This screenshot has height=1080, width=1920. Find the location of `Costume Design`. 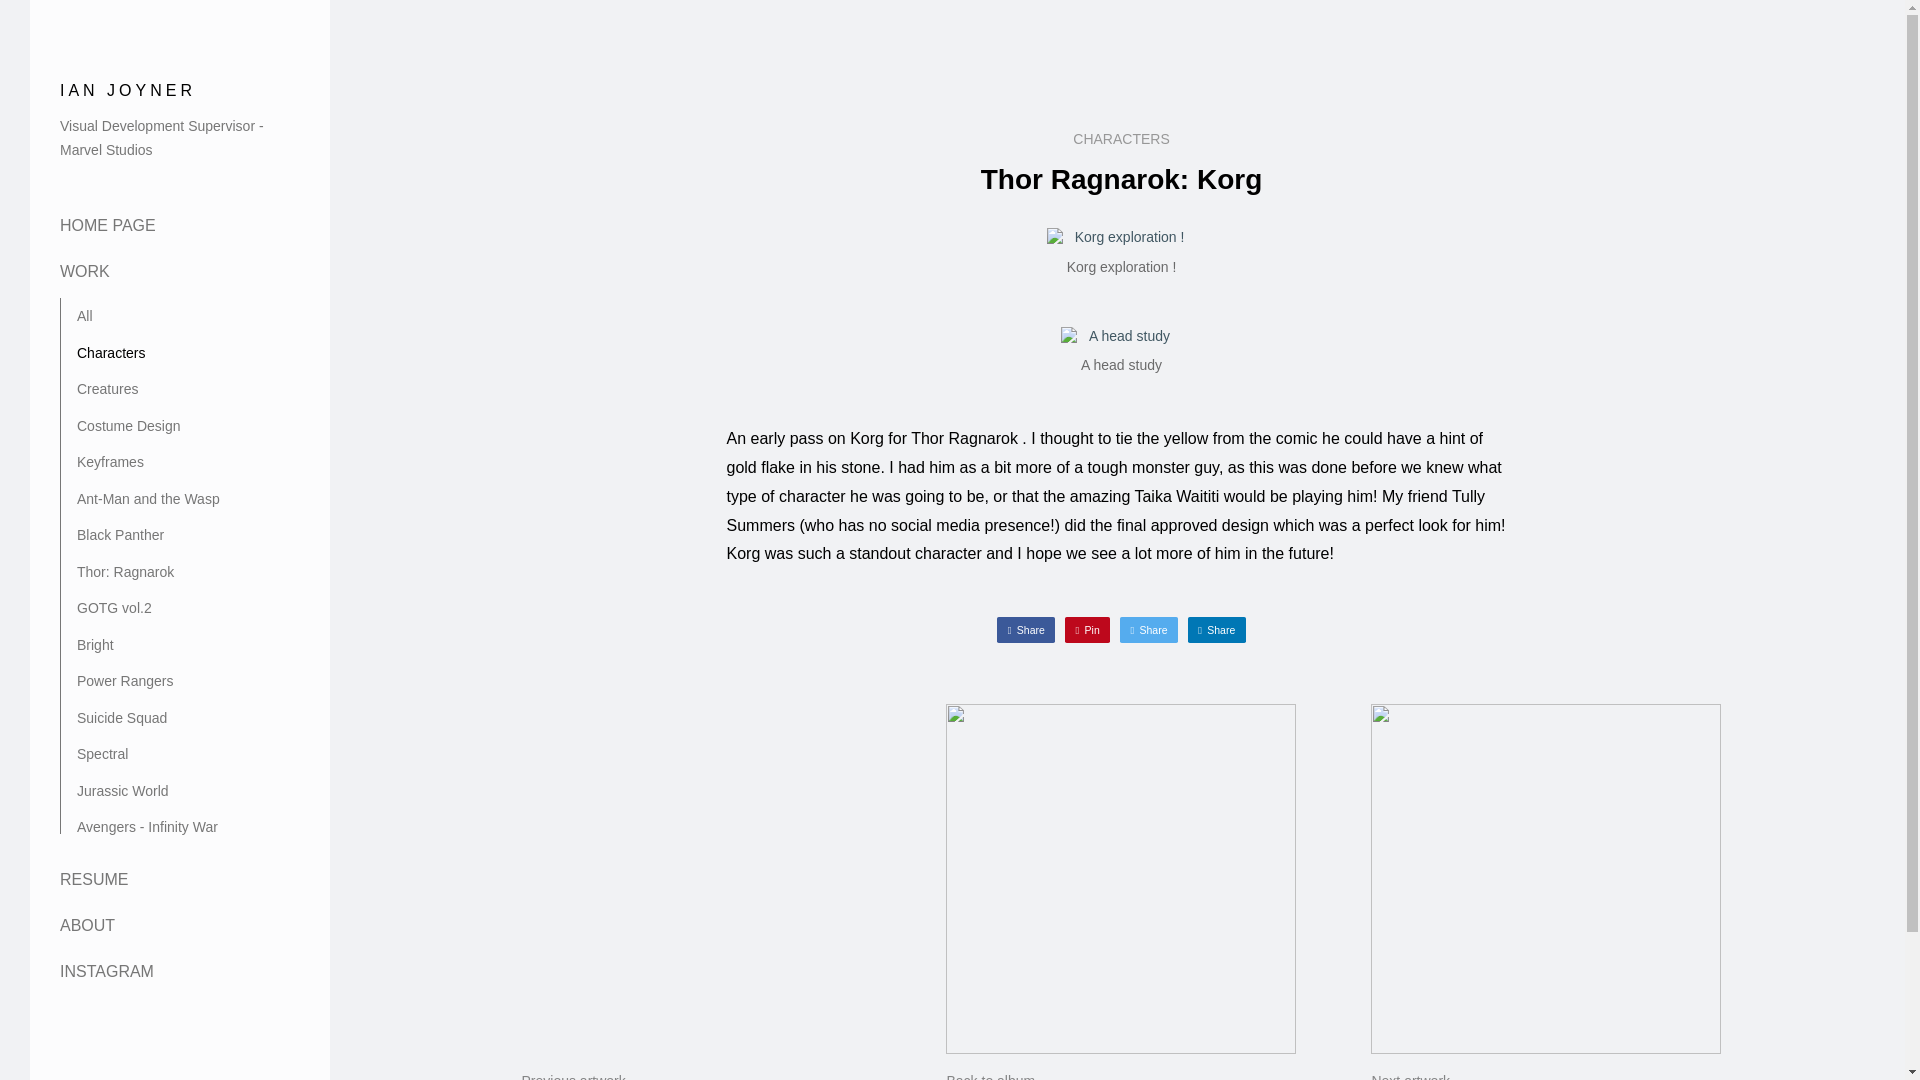

Costume Design is located at coordinates (696, 892).